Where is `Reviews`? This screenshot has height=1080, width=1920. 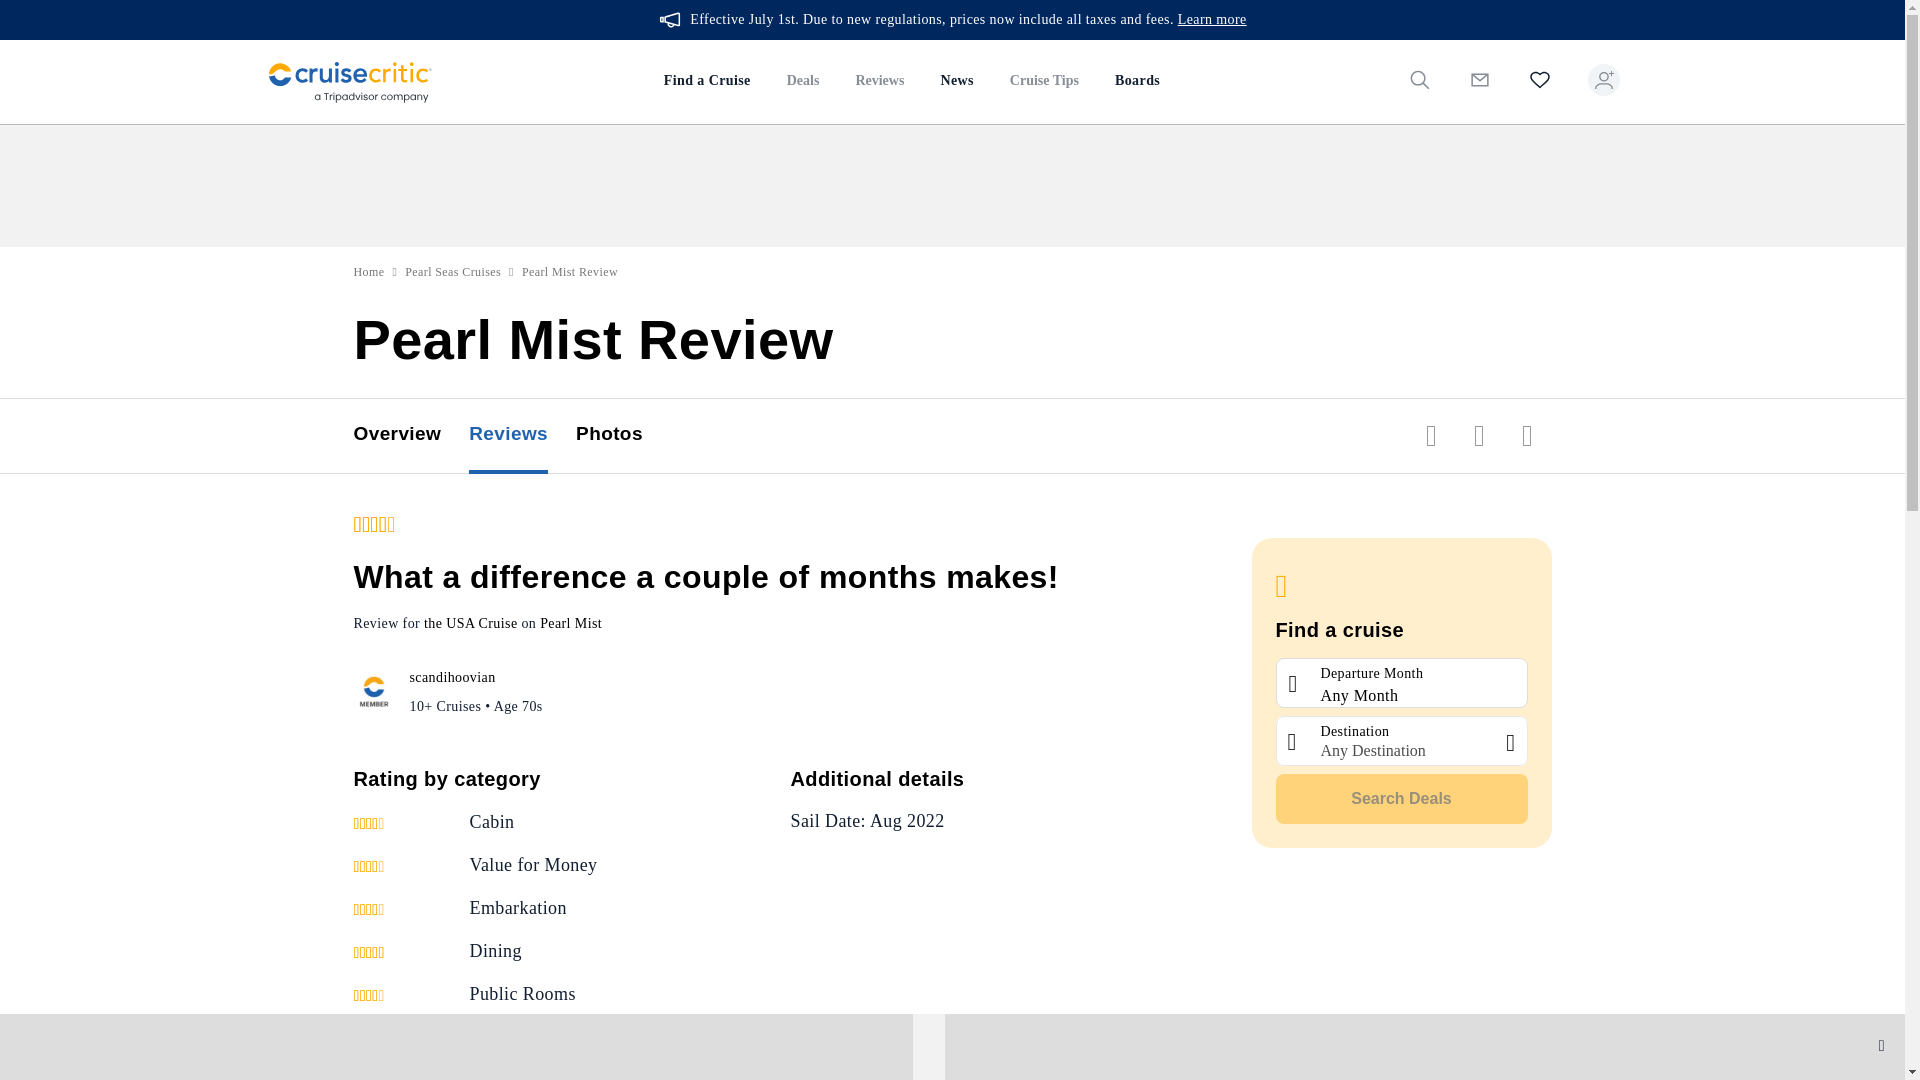 Reviews is located at coordinates (522, 436).